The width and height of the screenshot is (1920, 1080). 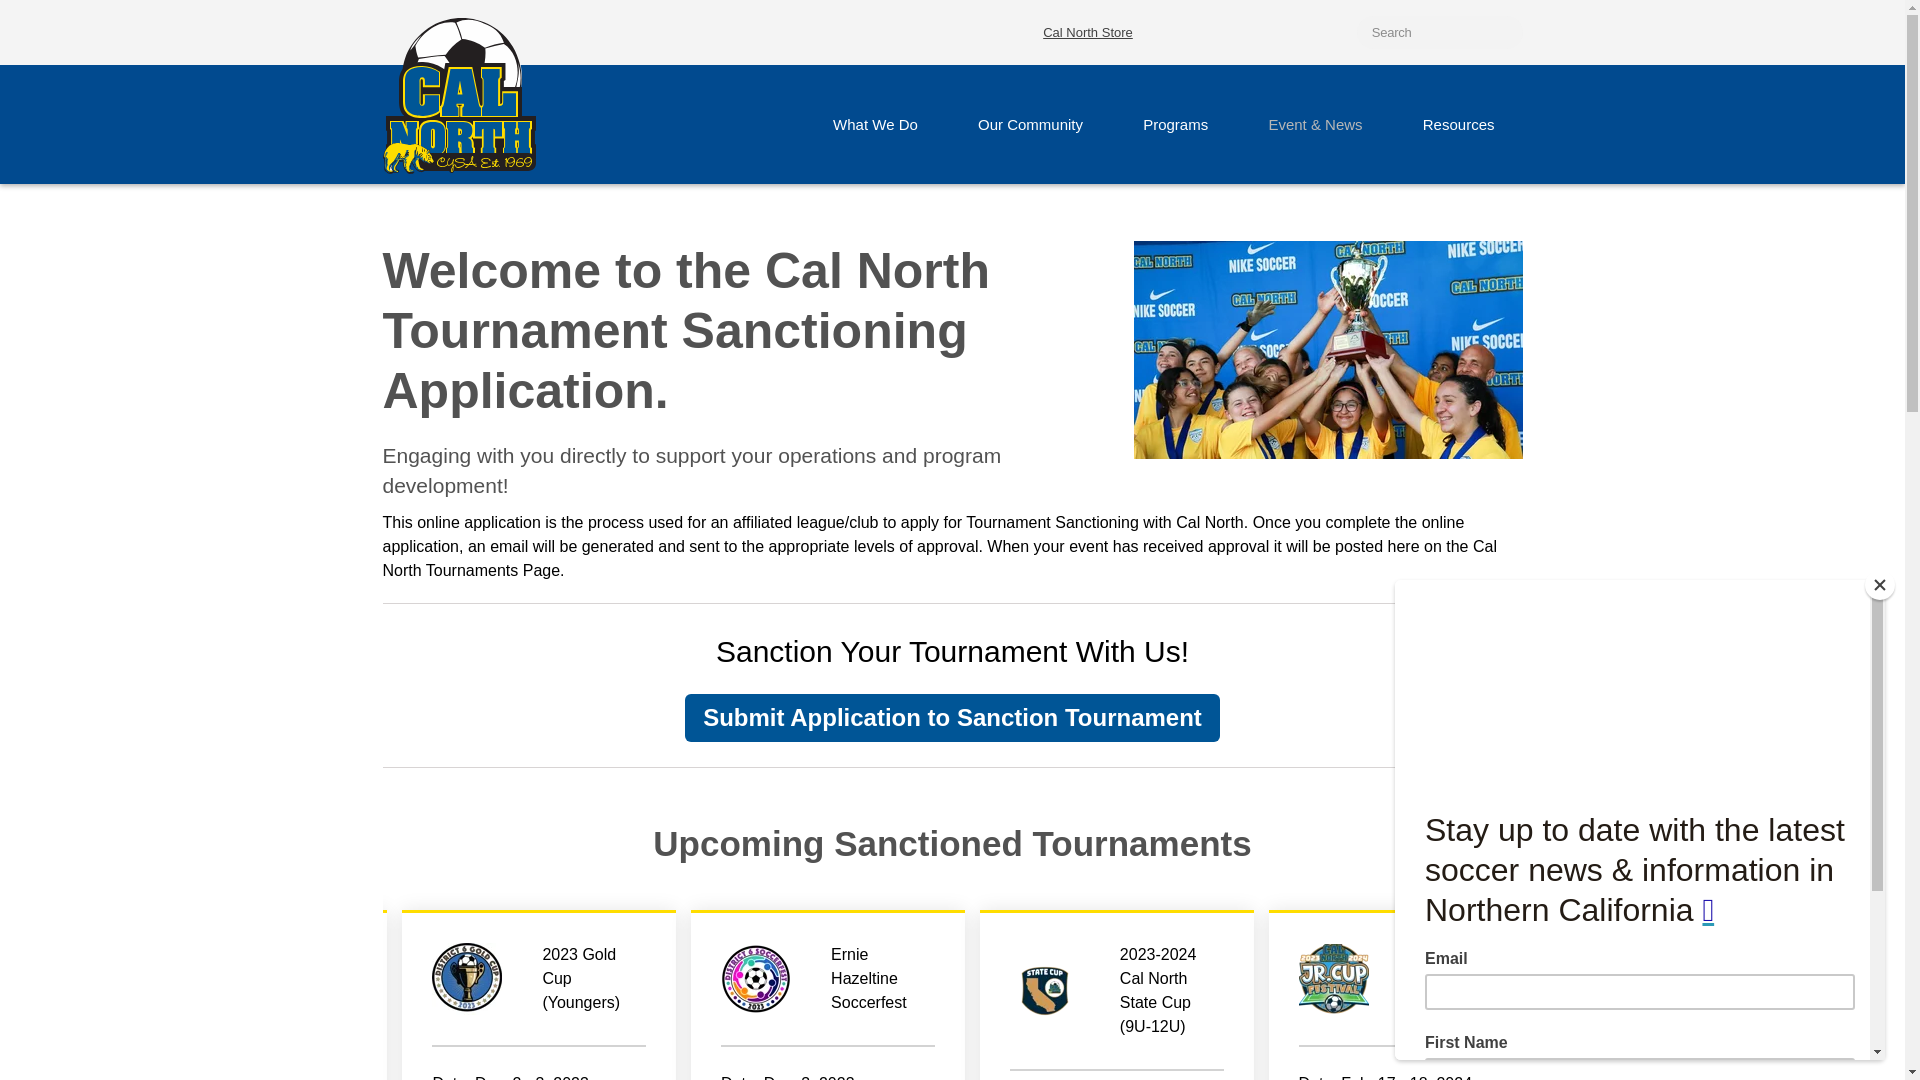 I want to click on Cal North a Community and Kid First Organization, so click(x=458, y=96).